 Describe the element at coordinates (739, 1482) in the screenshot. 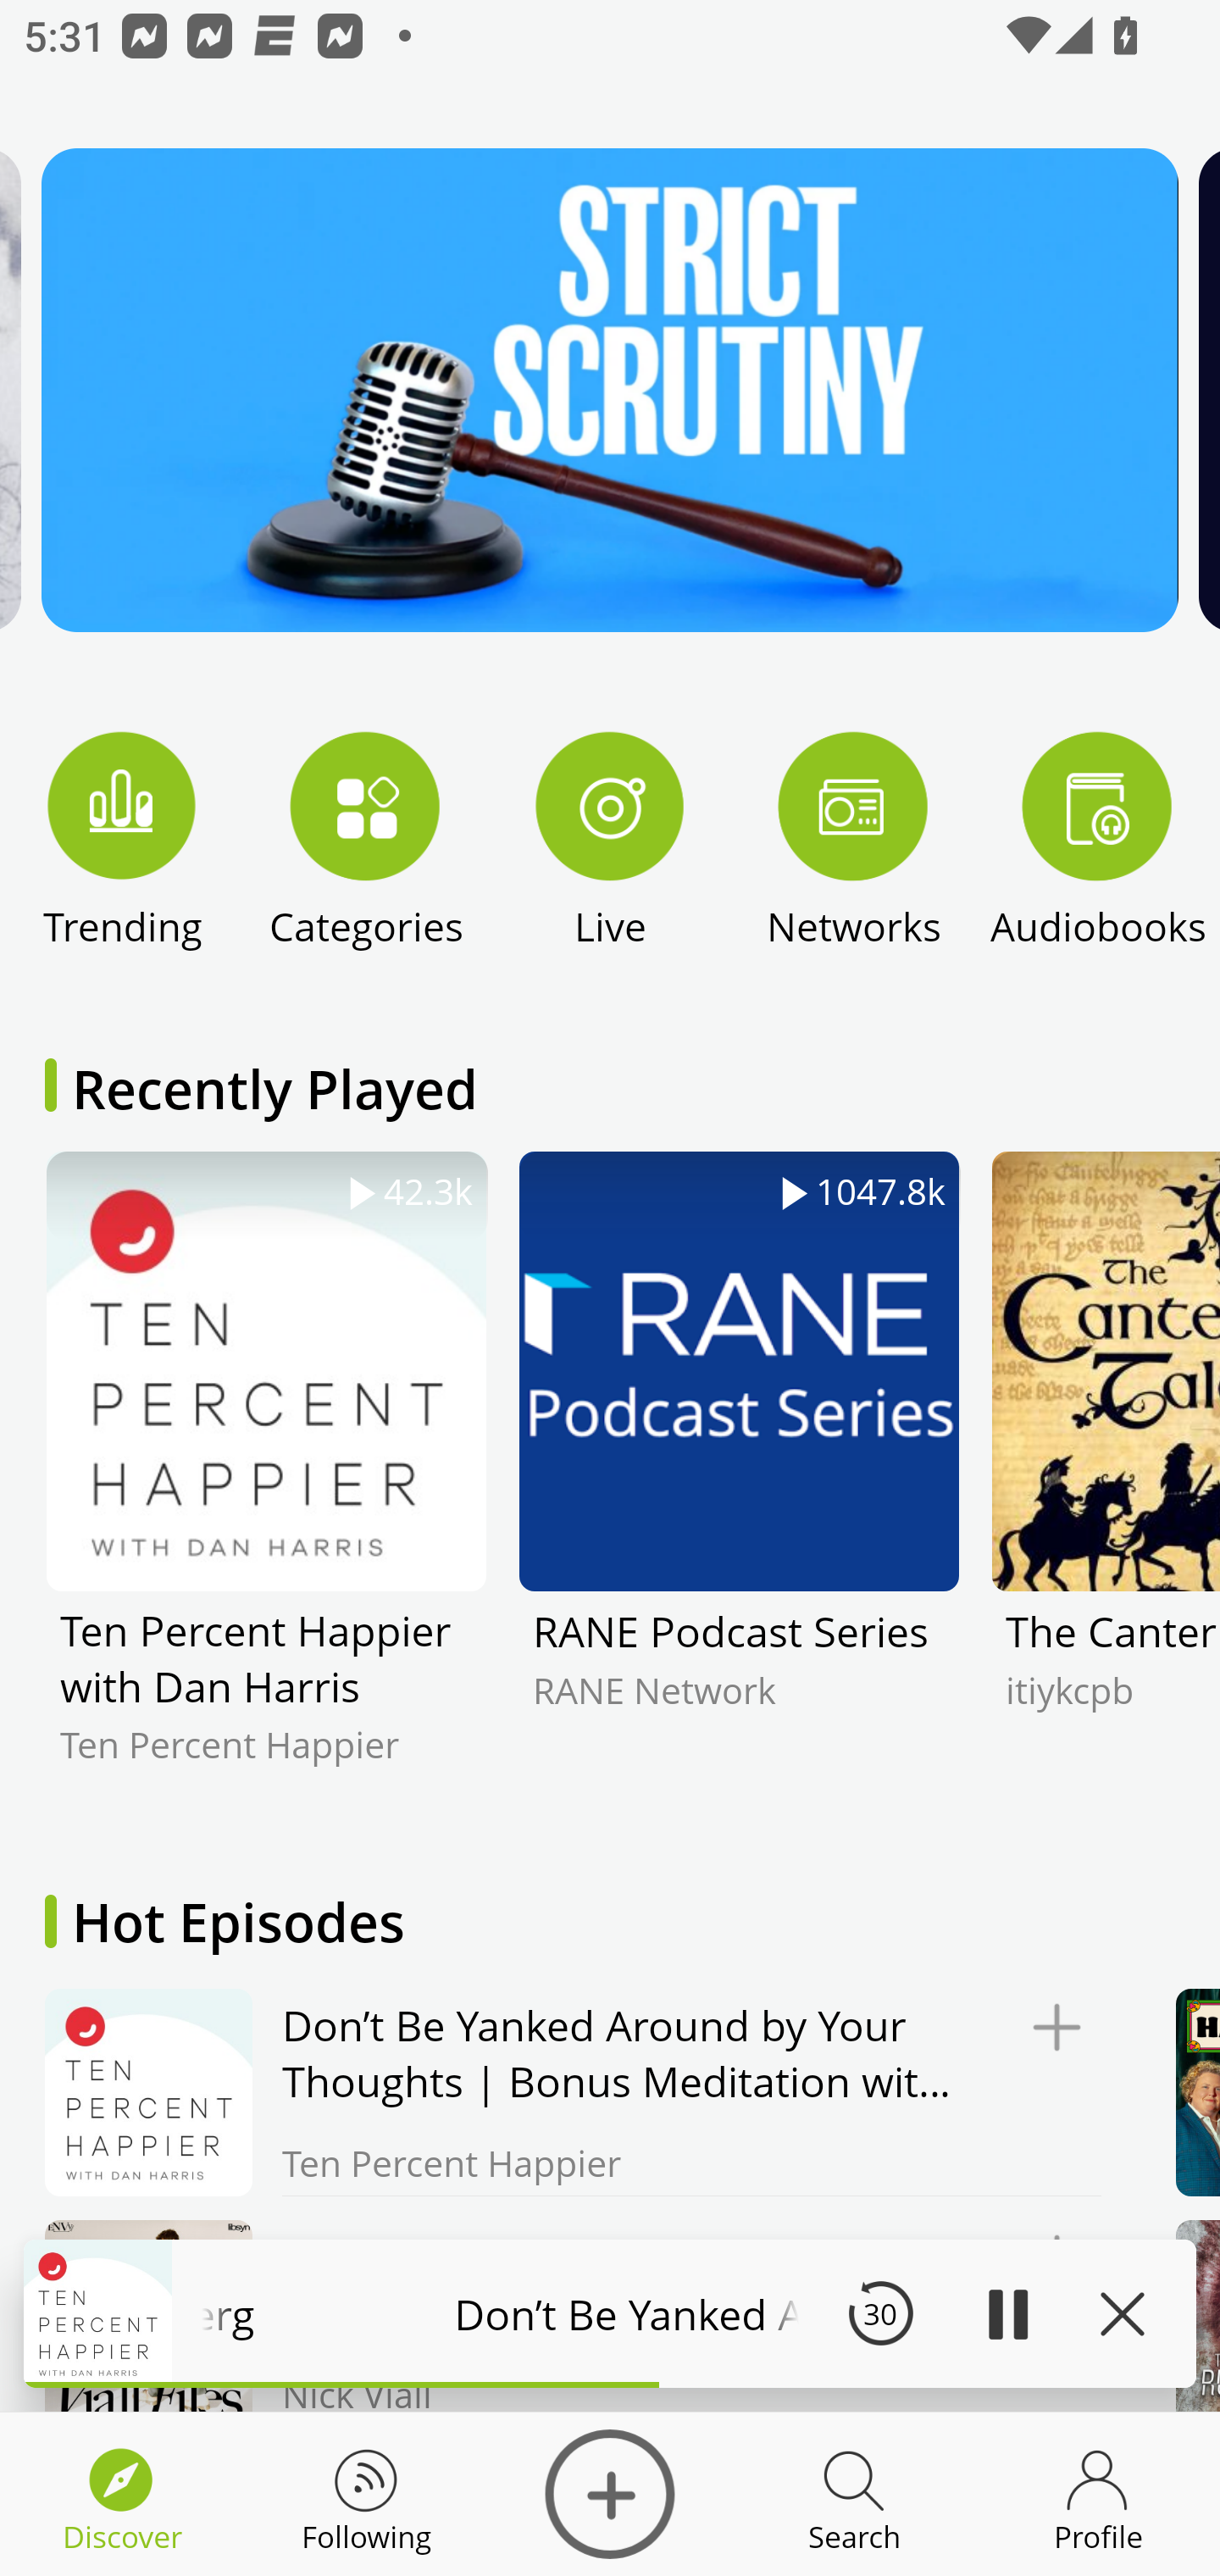

I see `1047.8k RANE Podcast Series RANE Network` at that location.